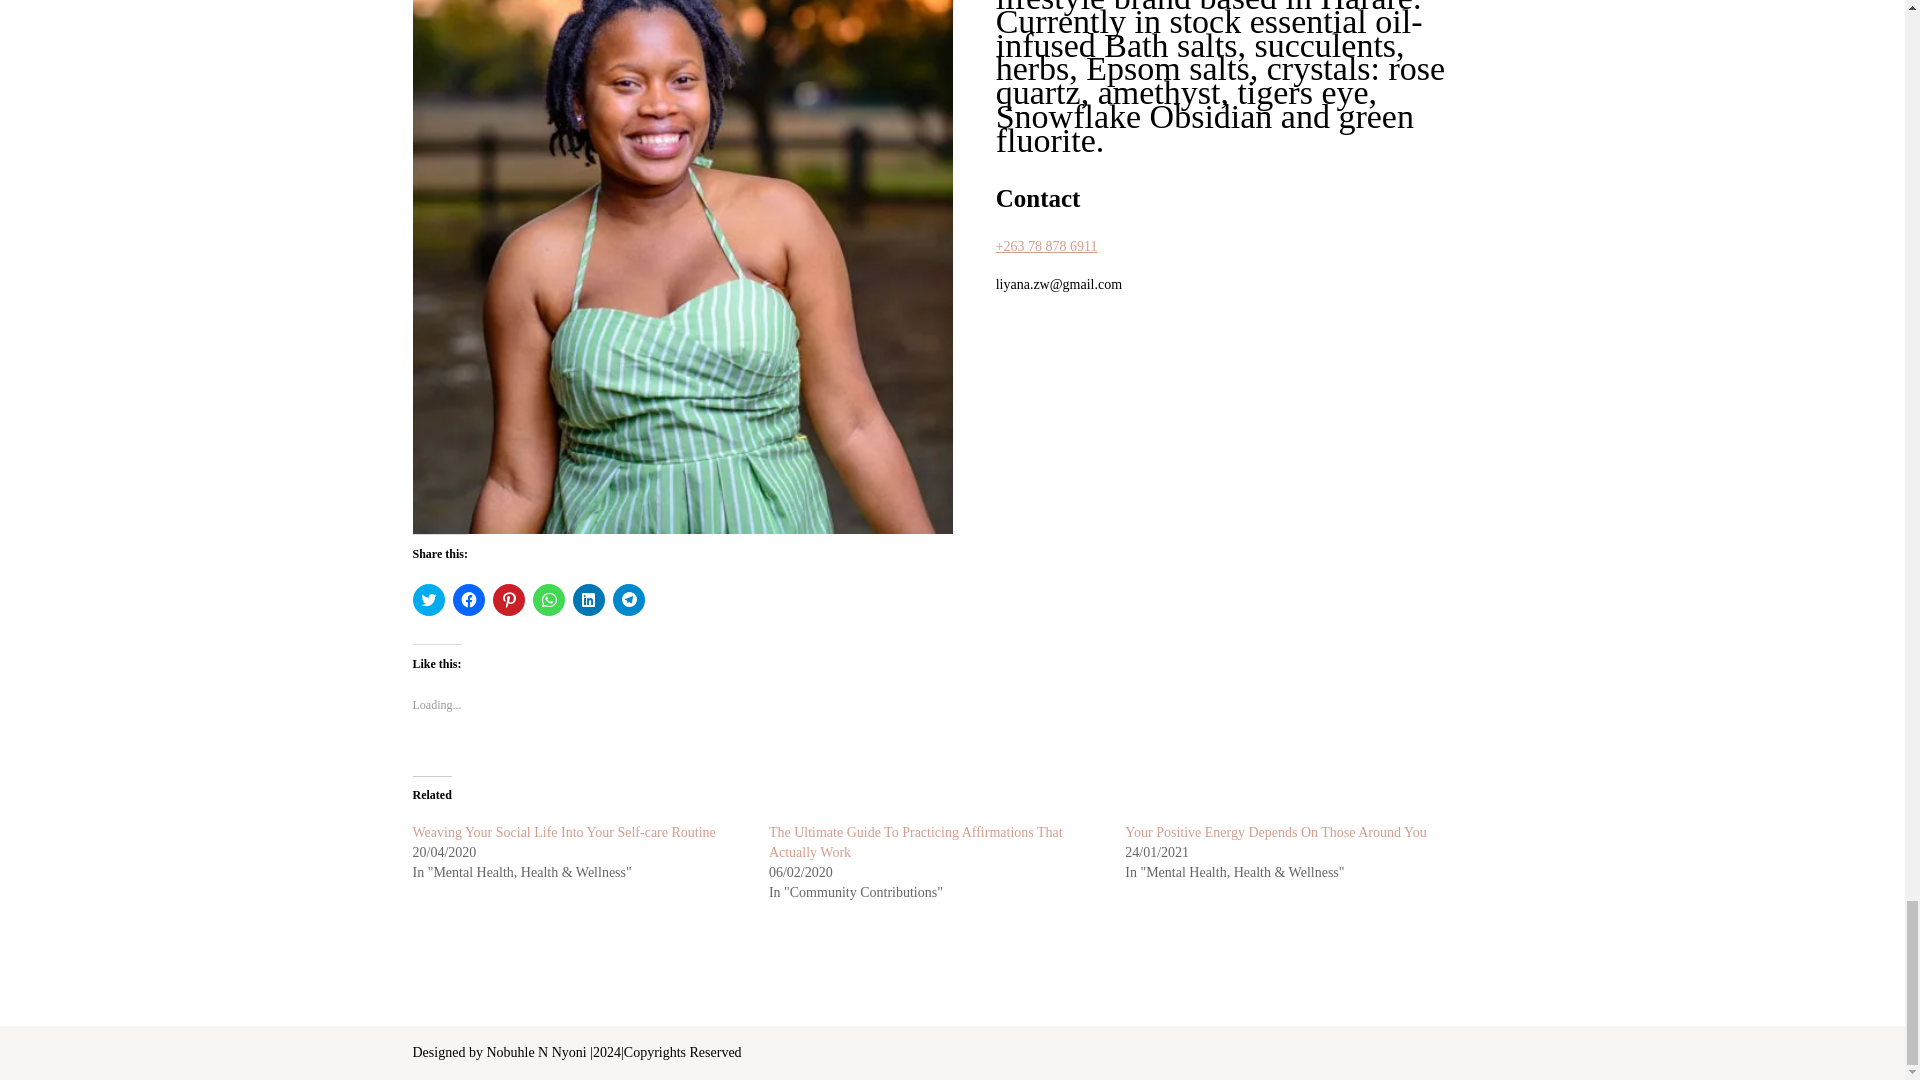 The image size is (1920, 1080). Describe the element at coordinates (548, 600) in the screenshot. I see `Click to share on WhatsApp` at that location.